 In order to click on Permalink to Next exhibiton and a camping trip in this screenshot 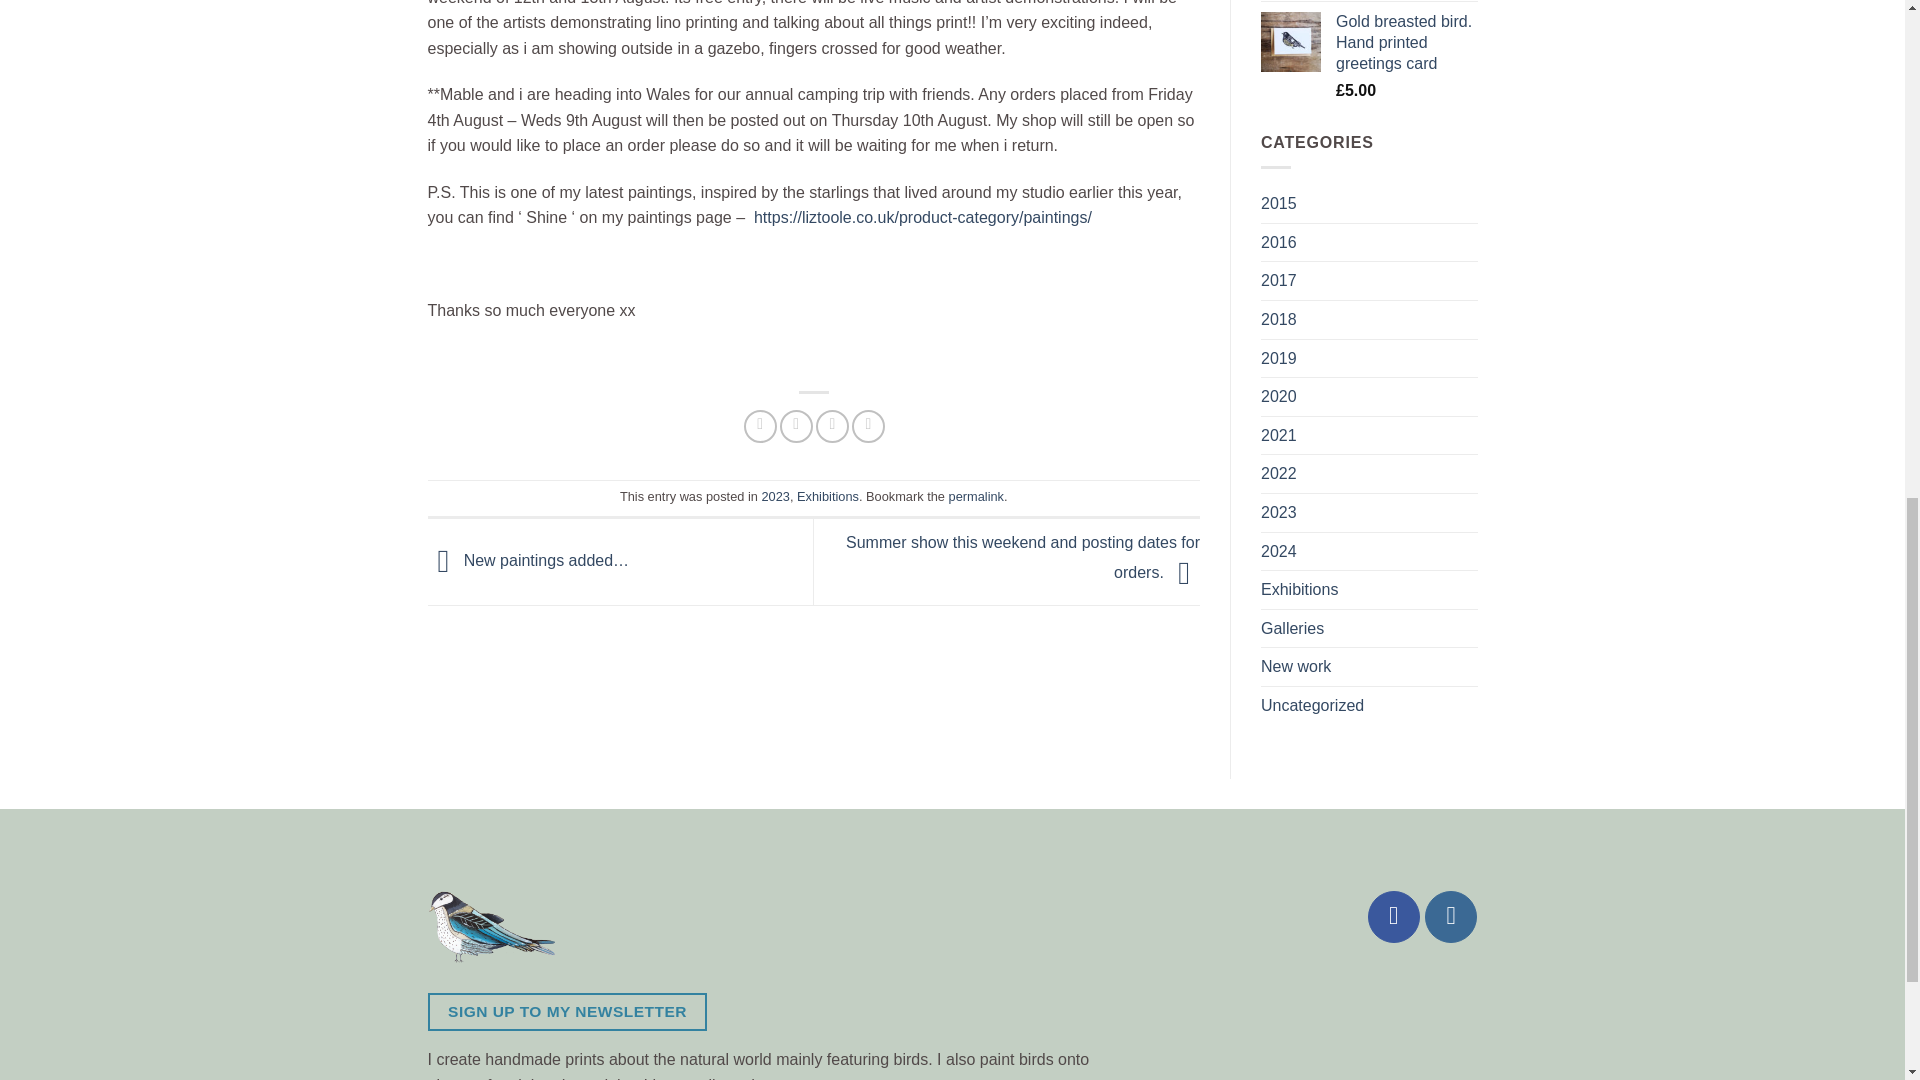, I will do `click(976, 496)`.